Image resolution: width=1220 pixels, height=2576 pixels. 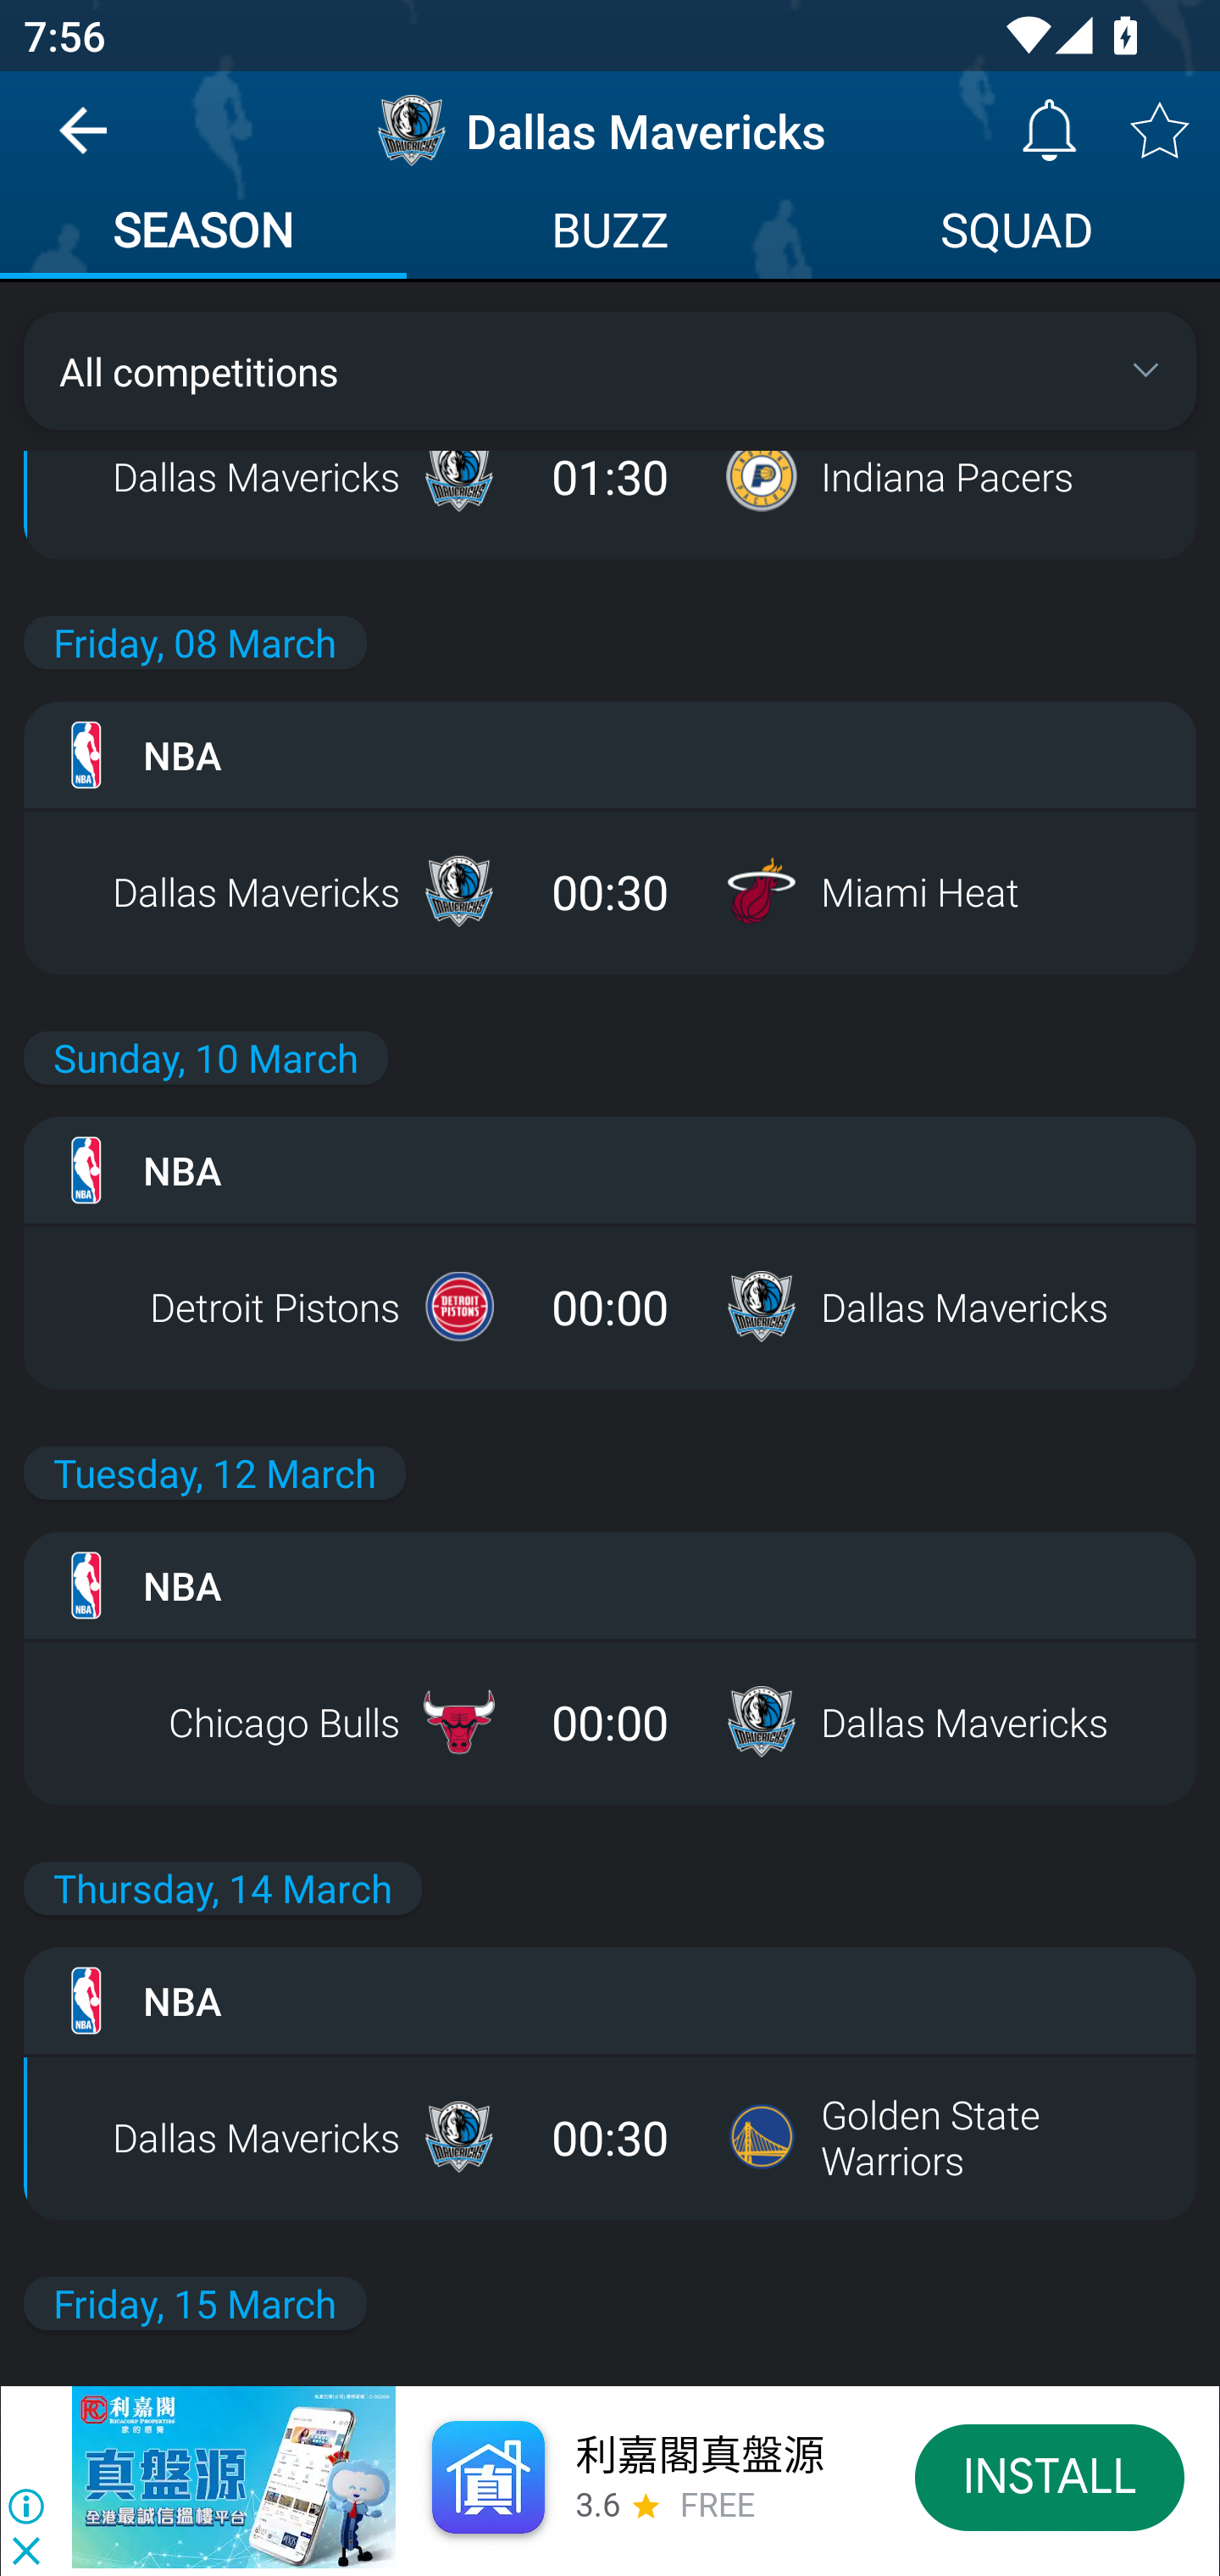 What do you see at coordinates (610, 2000) in the screenshot?
I see `NBA` at bounding box center [610, 2000].